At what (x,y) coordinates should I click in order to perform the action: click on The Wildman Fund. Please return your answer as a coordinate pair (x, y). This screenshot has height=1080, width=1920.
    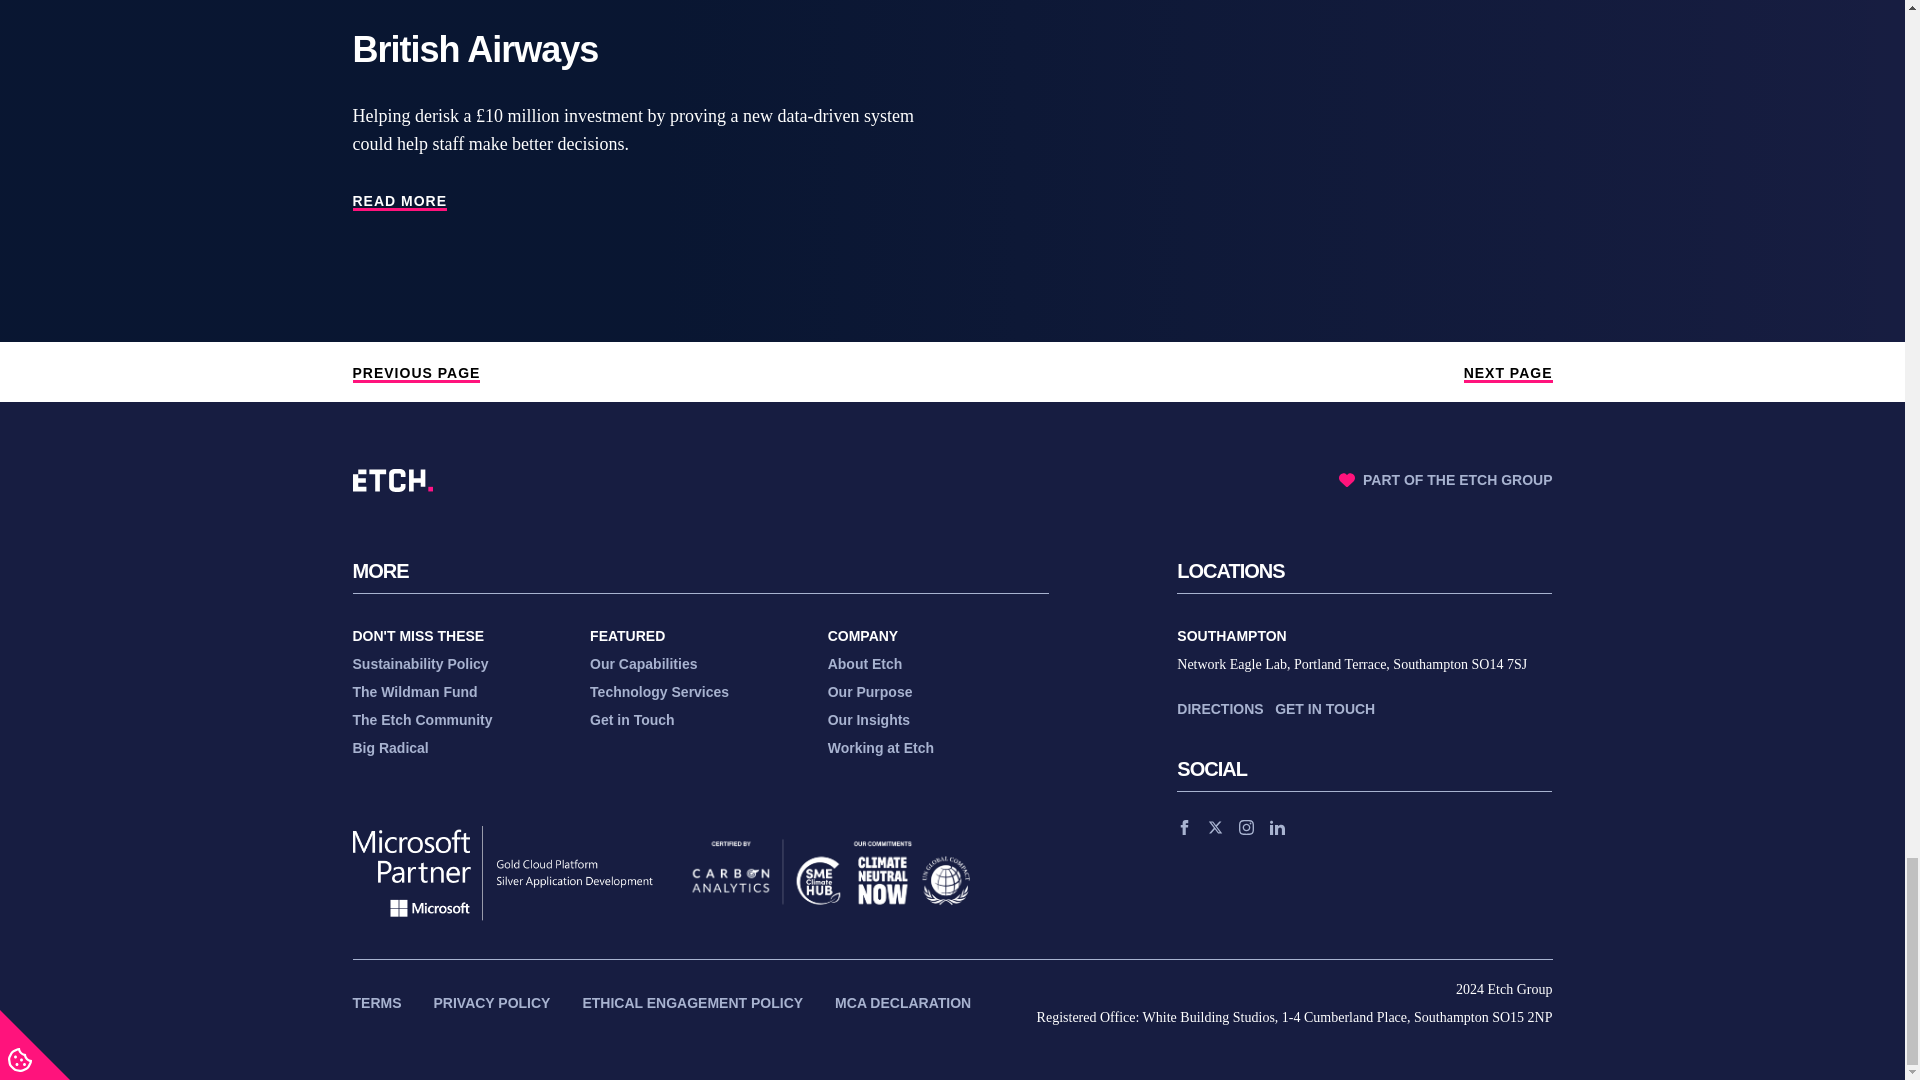
    Looking at the image, I should click on (414, 691).